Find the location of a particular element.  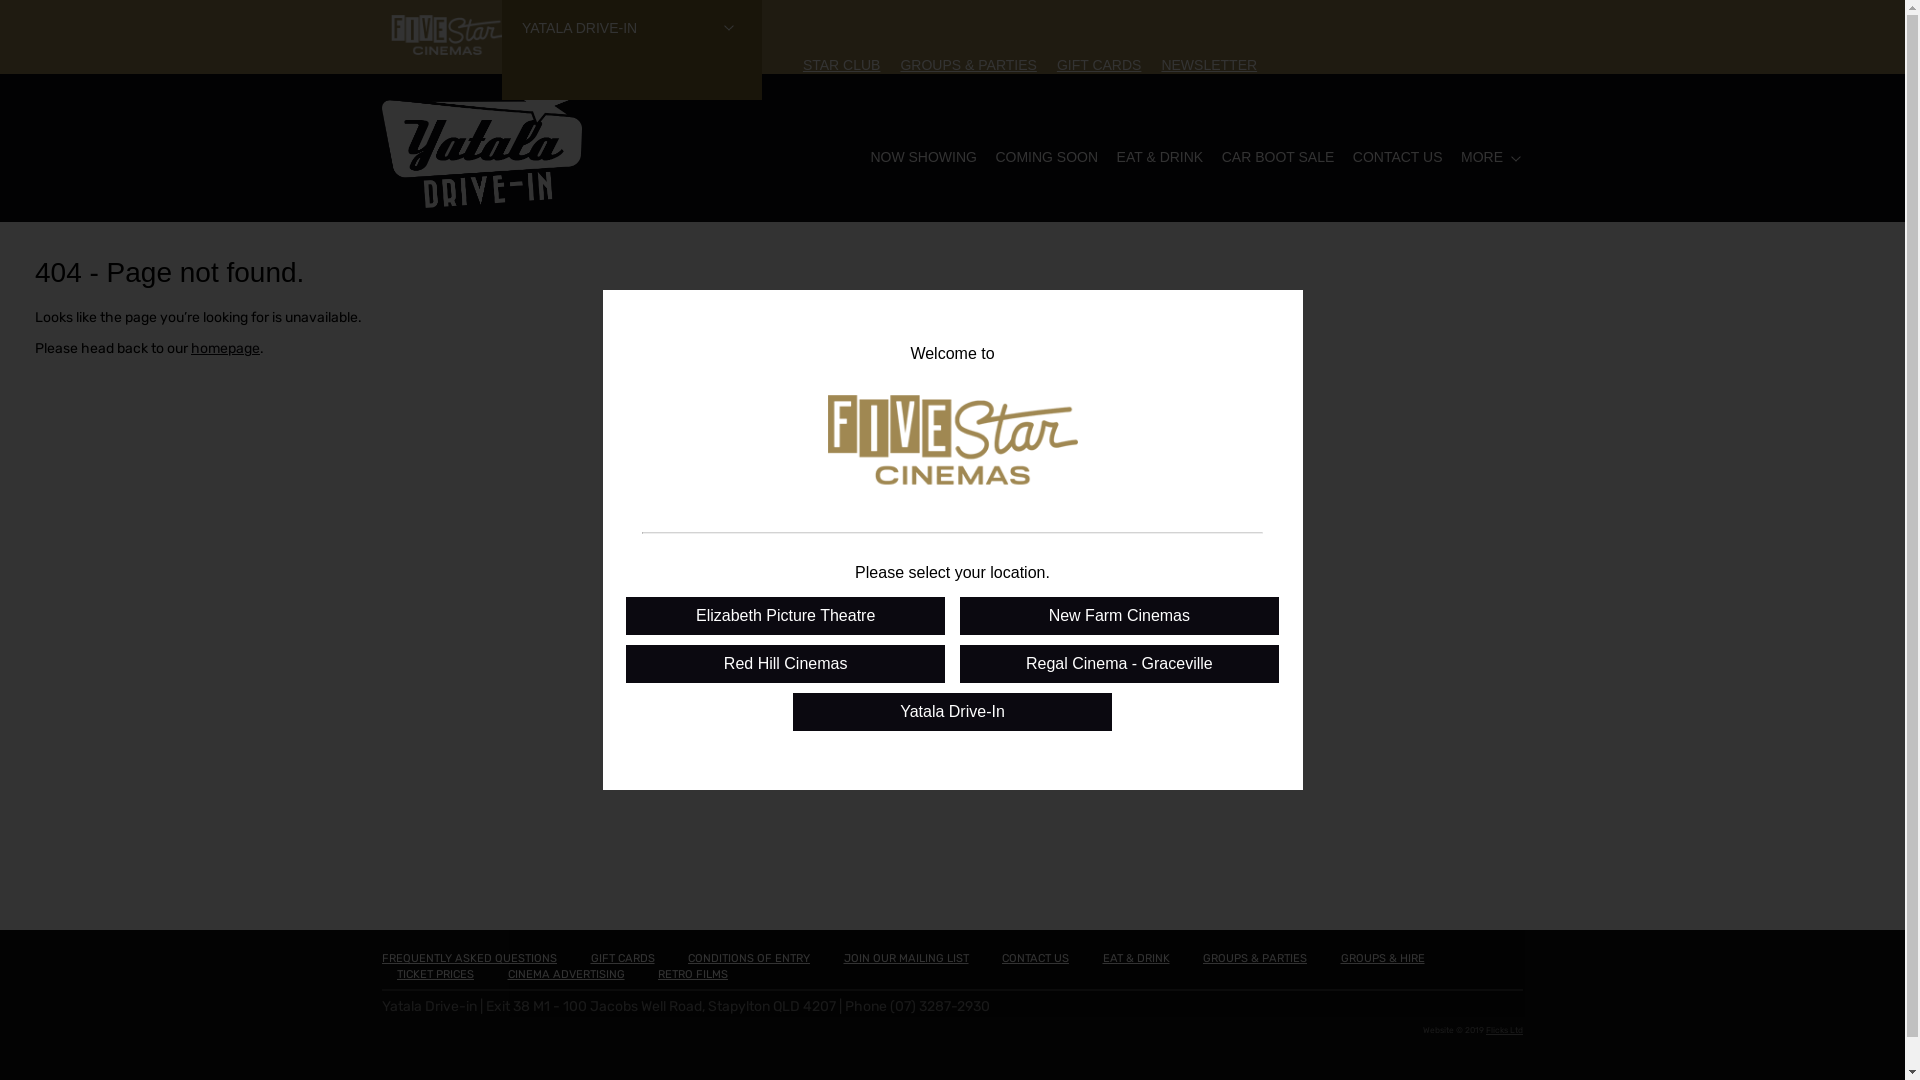

TICKET PRICES is located at coordinates (436, 974).